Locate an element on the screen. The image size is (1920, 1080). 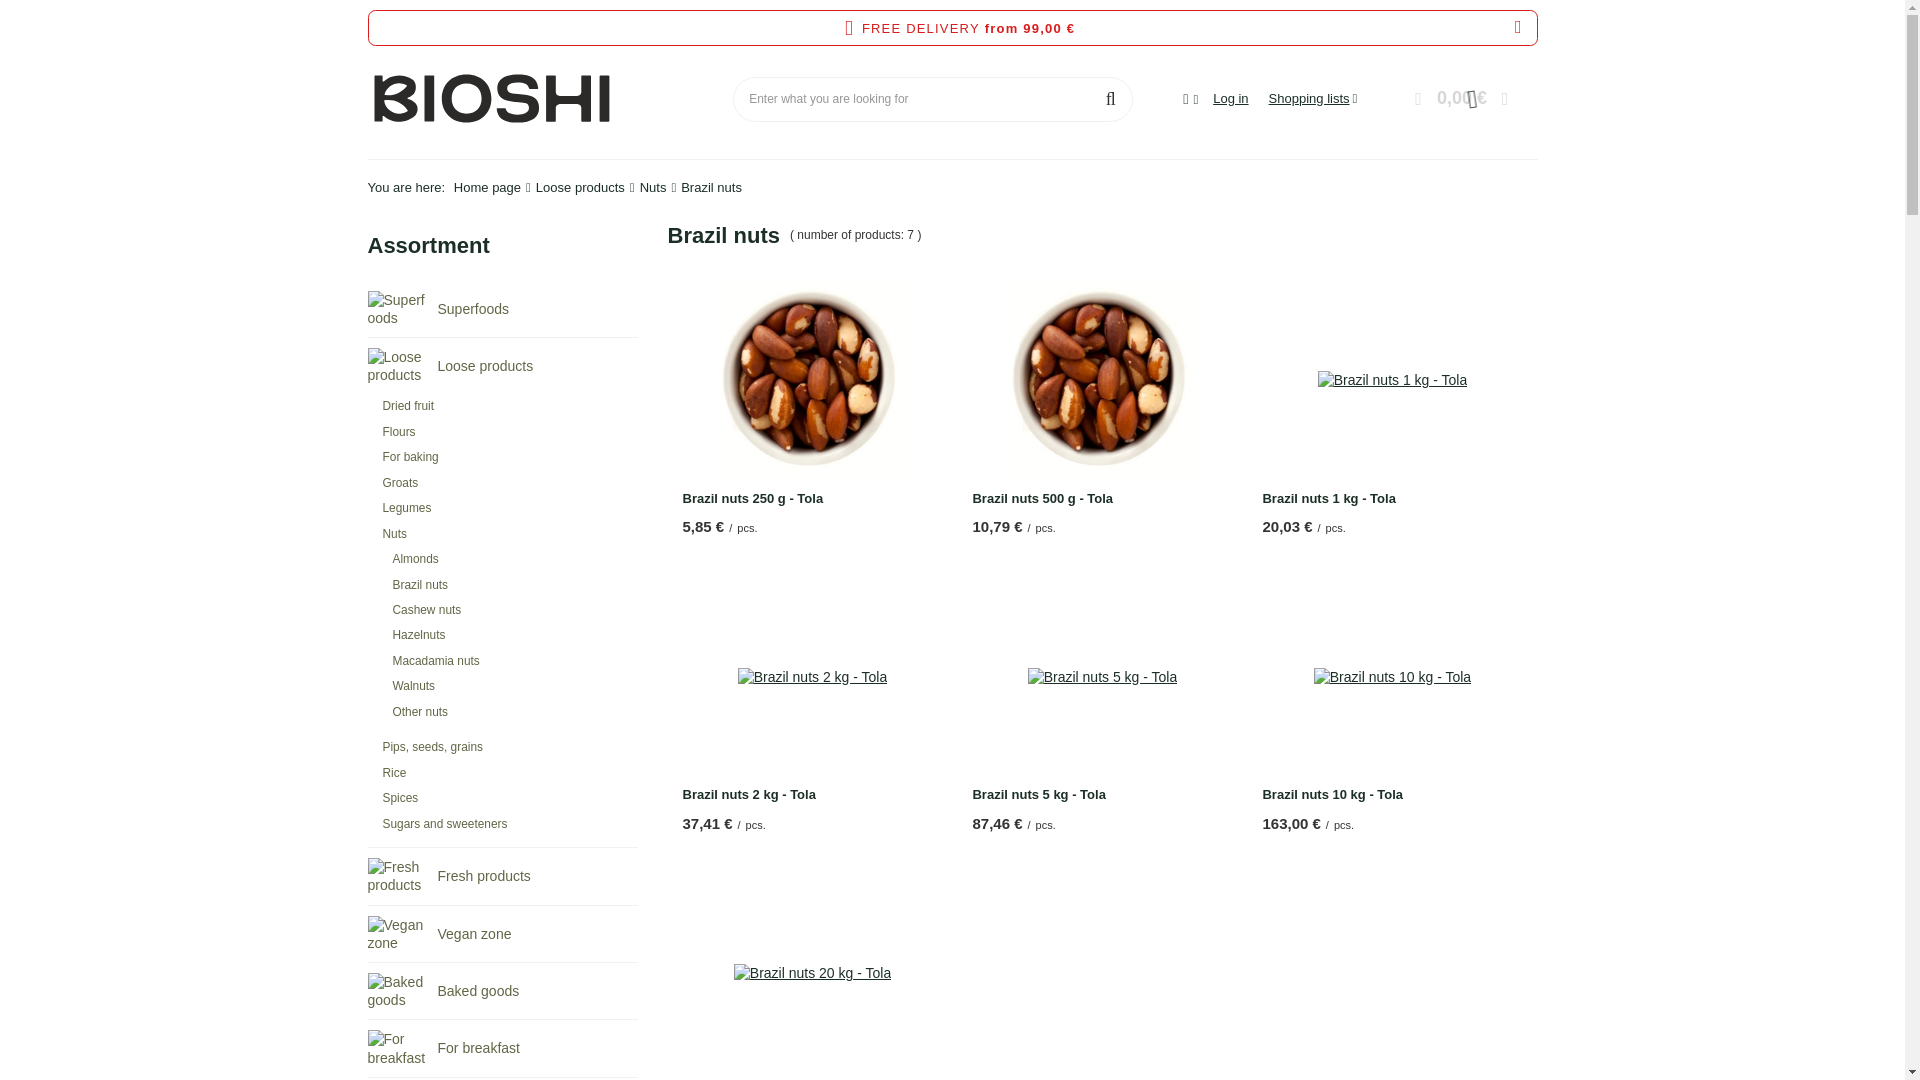
Superfoods is located at coordinates (398, 308).